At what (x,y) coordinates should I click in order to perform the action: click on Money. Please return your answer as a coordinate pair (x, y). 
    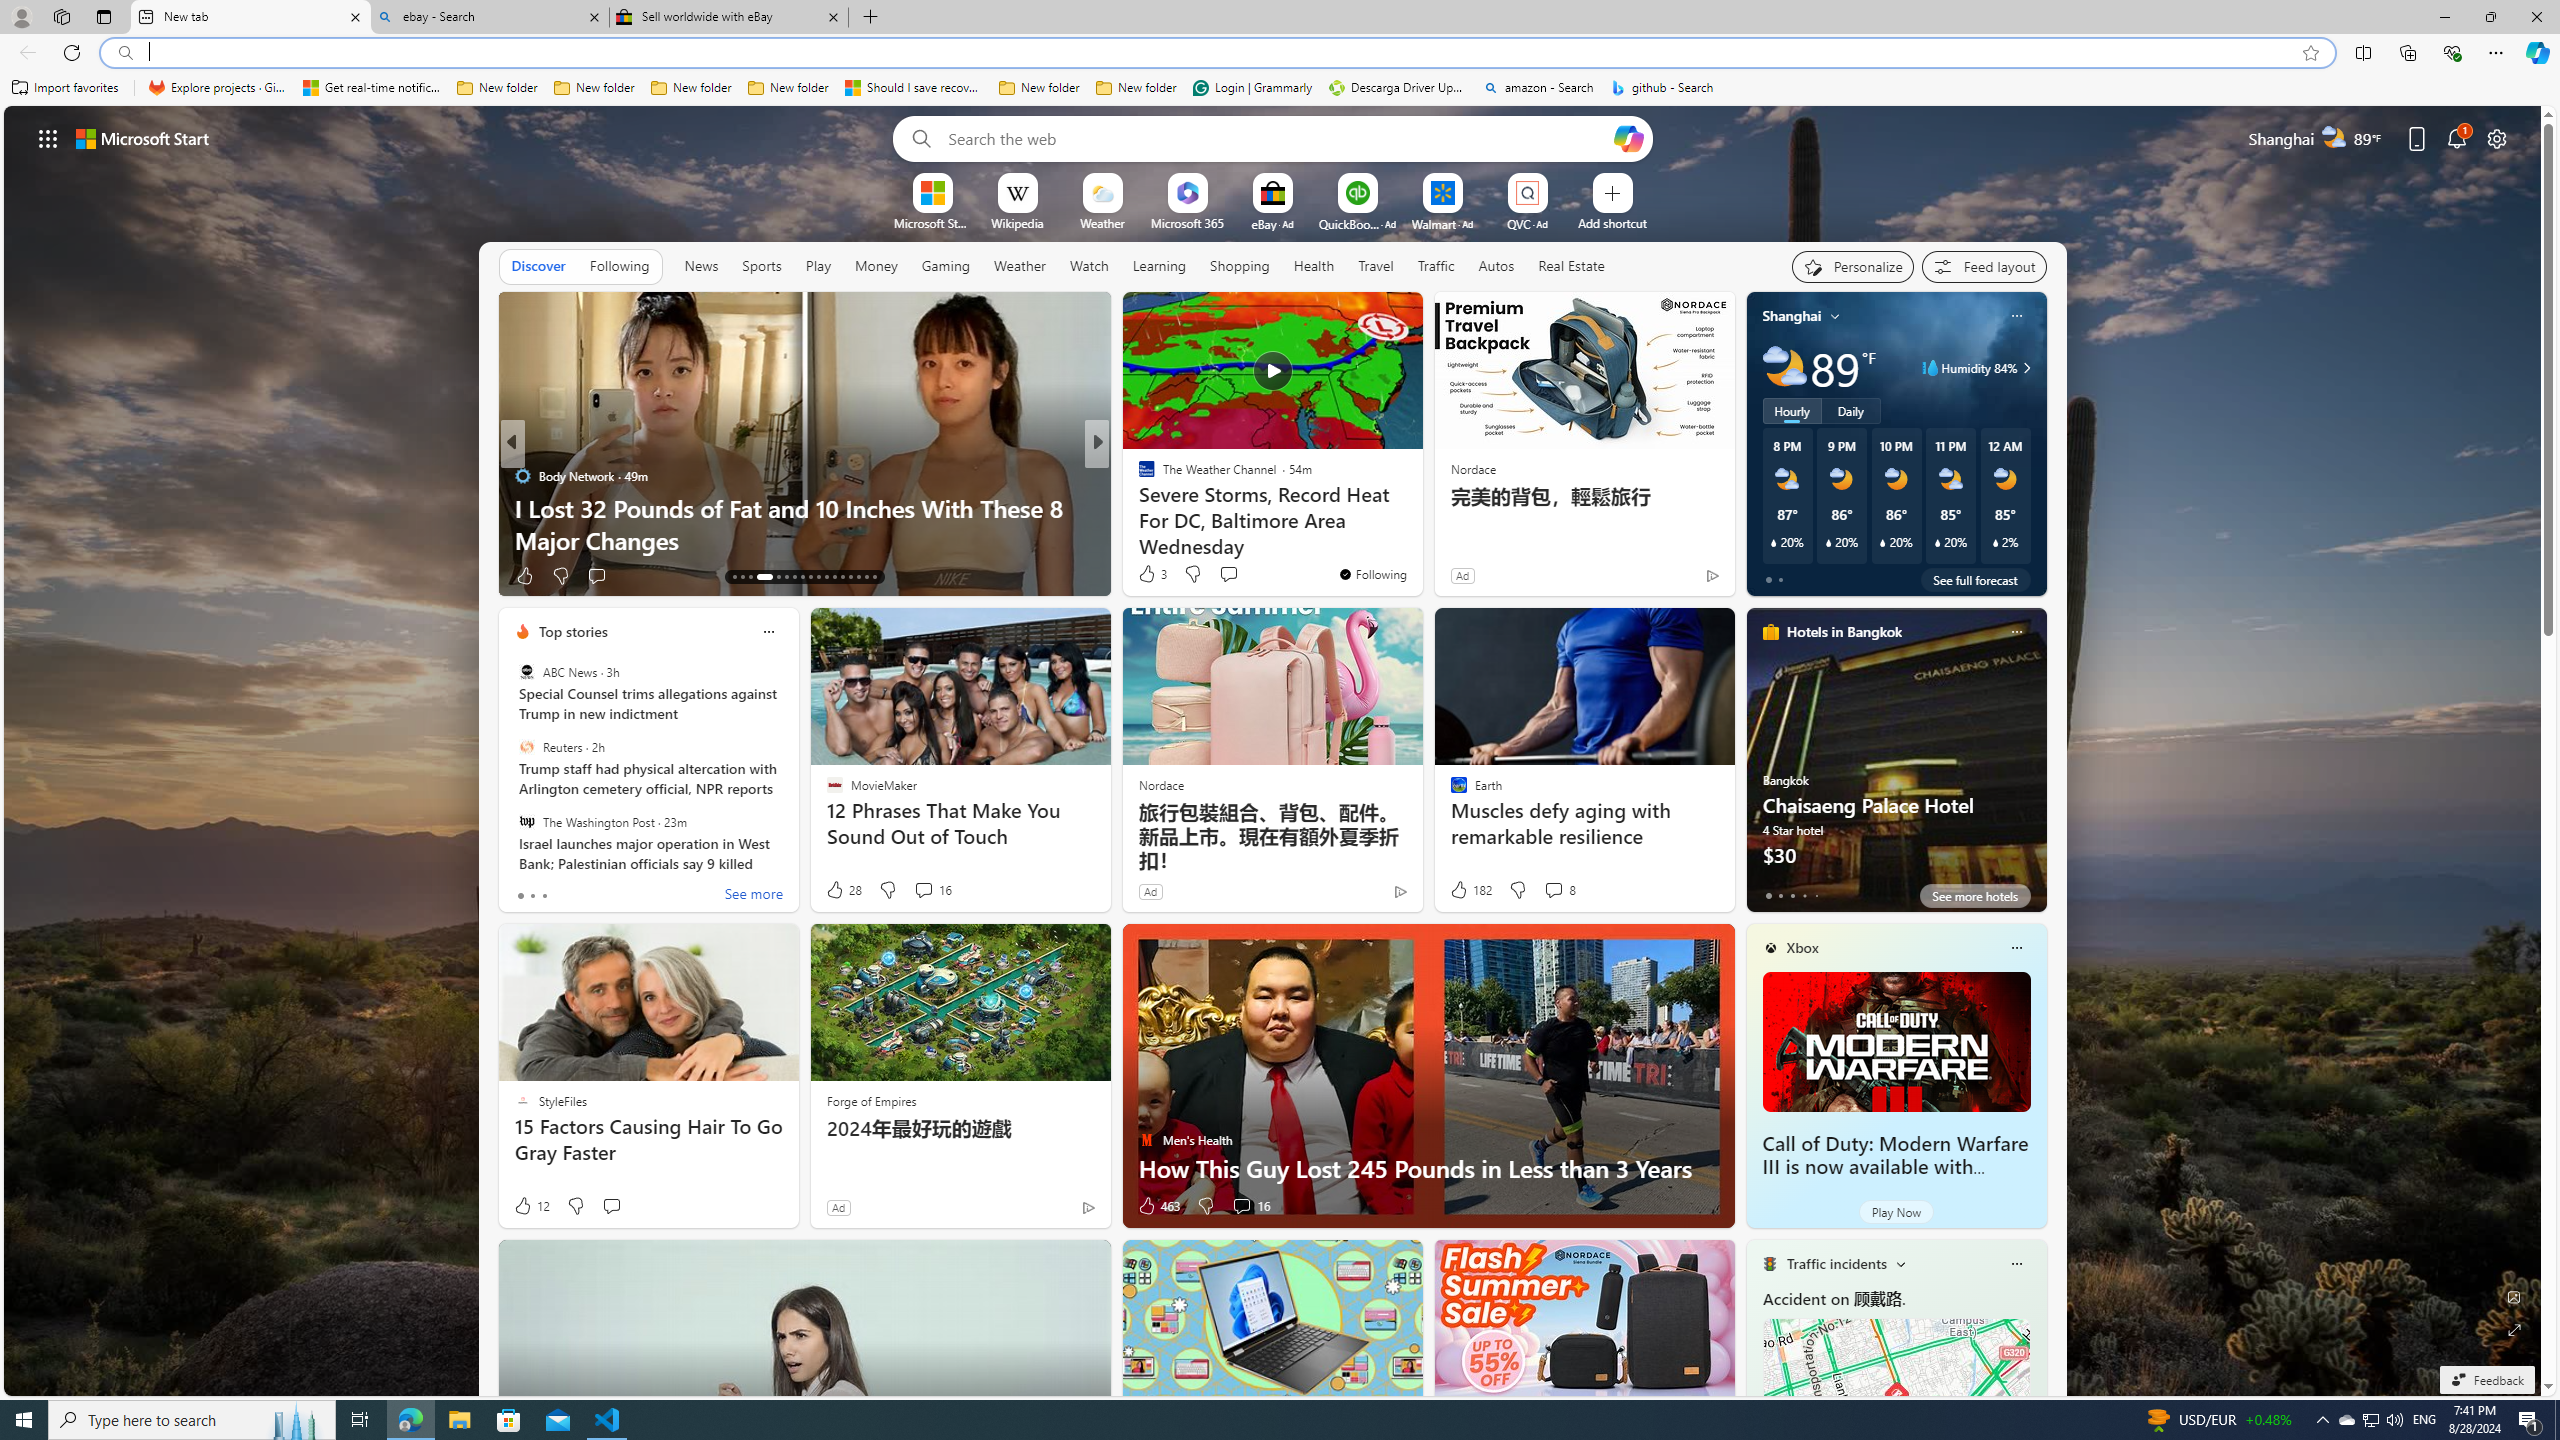
    Looking at the image, I should click on (875, 266).